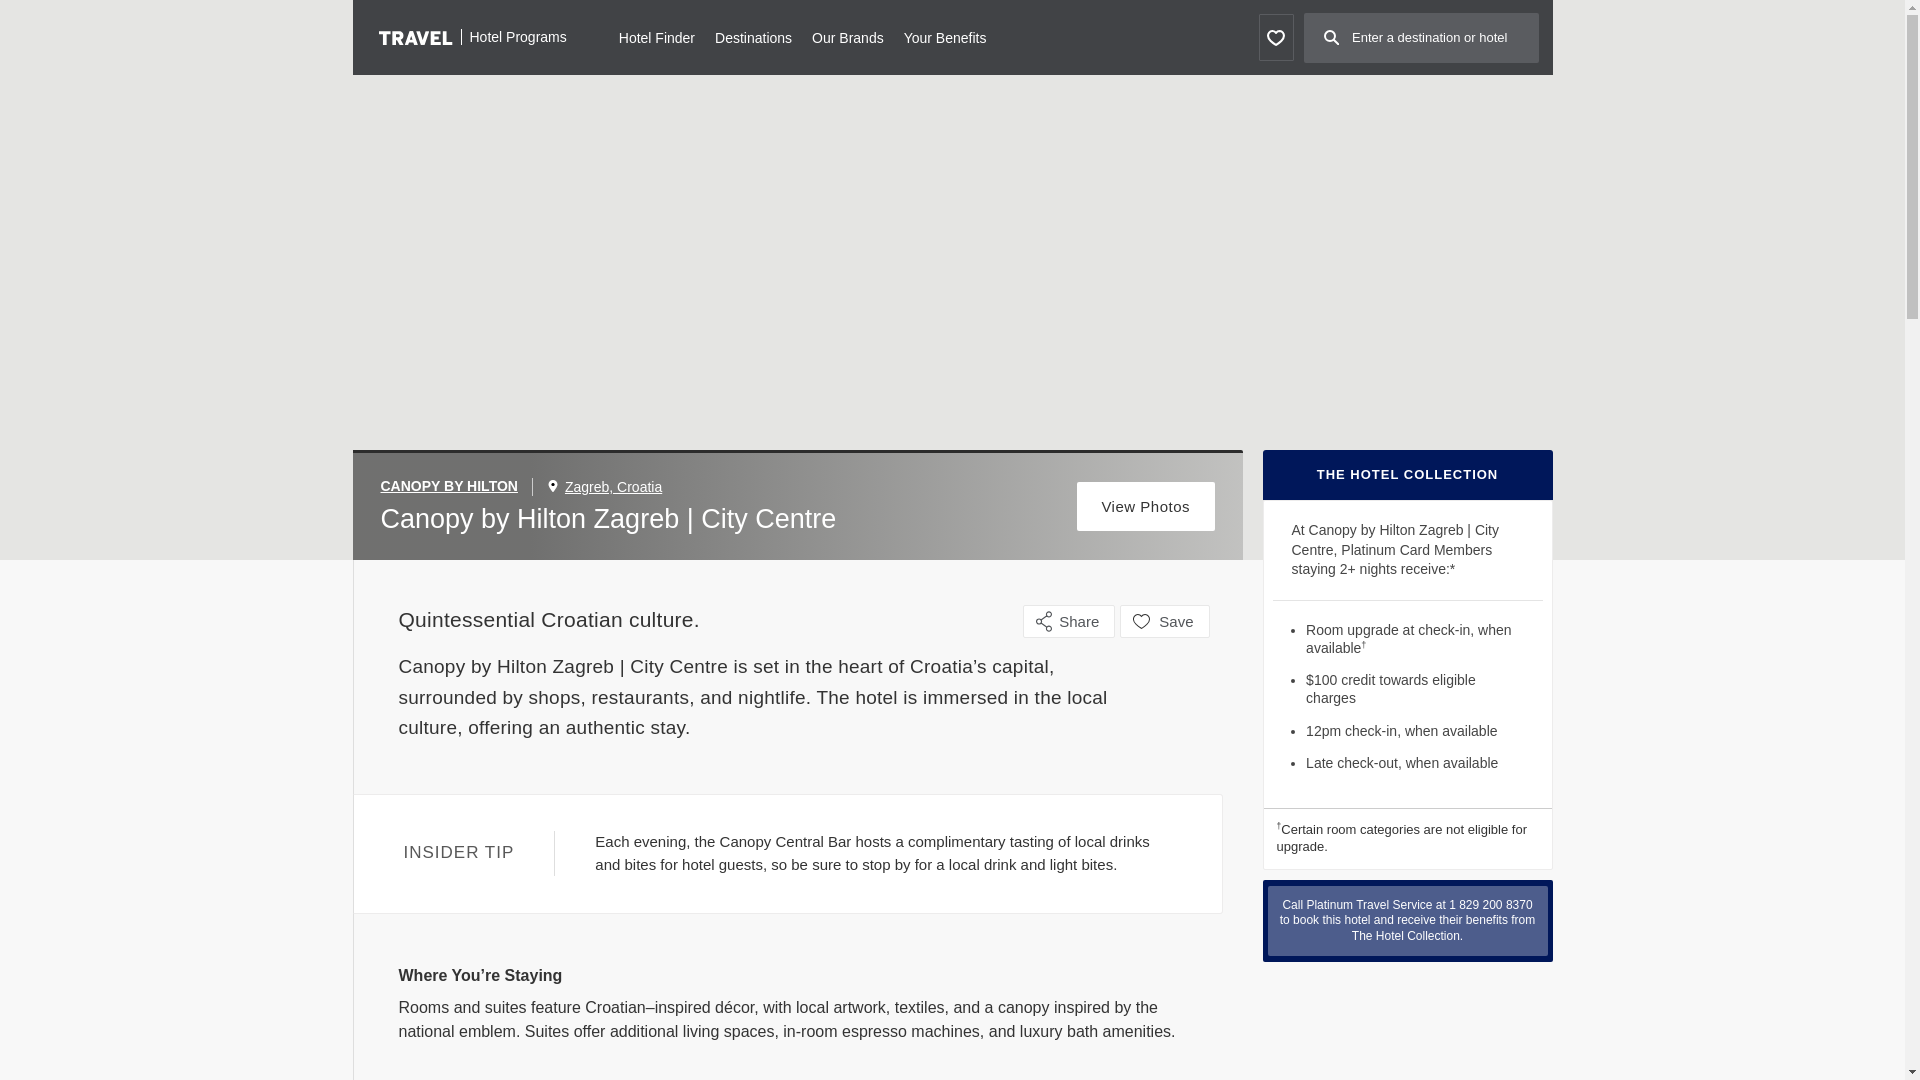 This screenshot has height=1080, width=1920. What do you see at coordinates (752, 36) in the screenshot?
I see `Destinations` at bounding box center [752, 36].